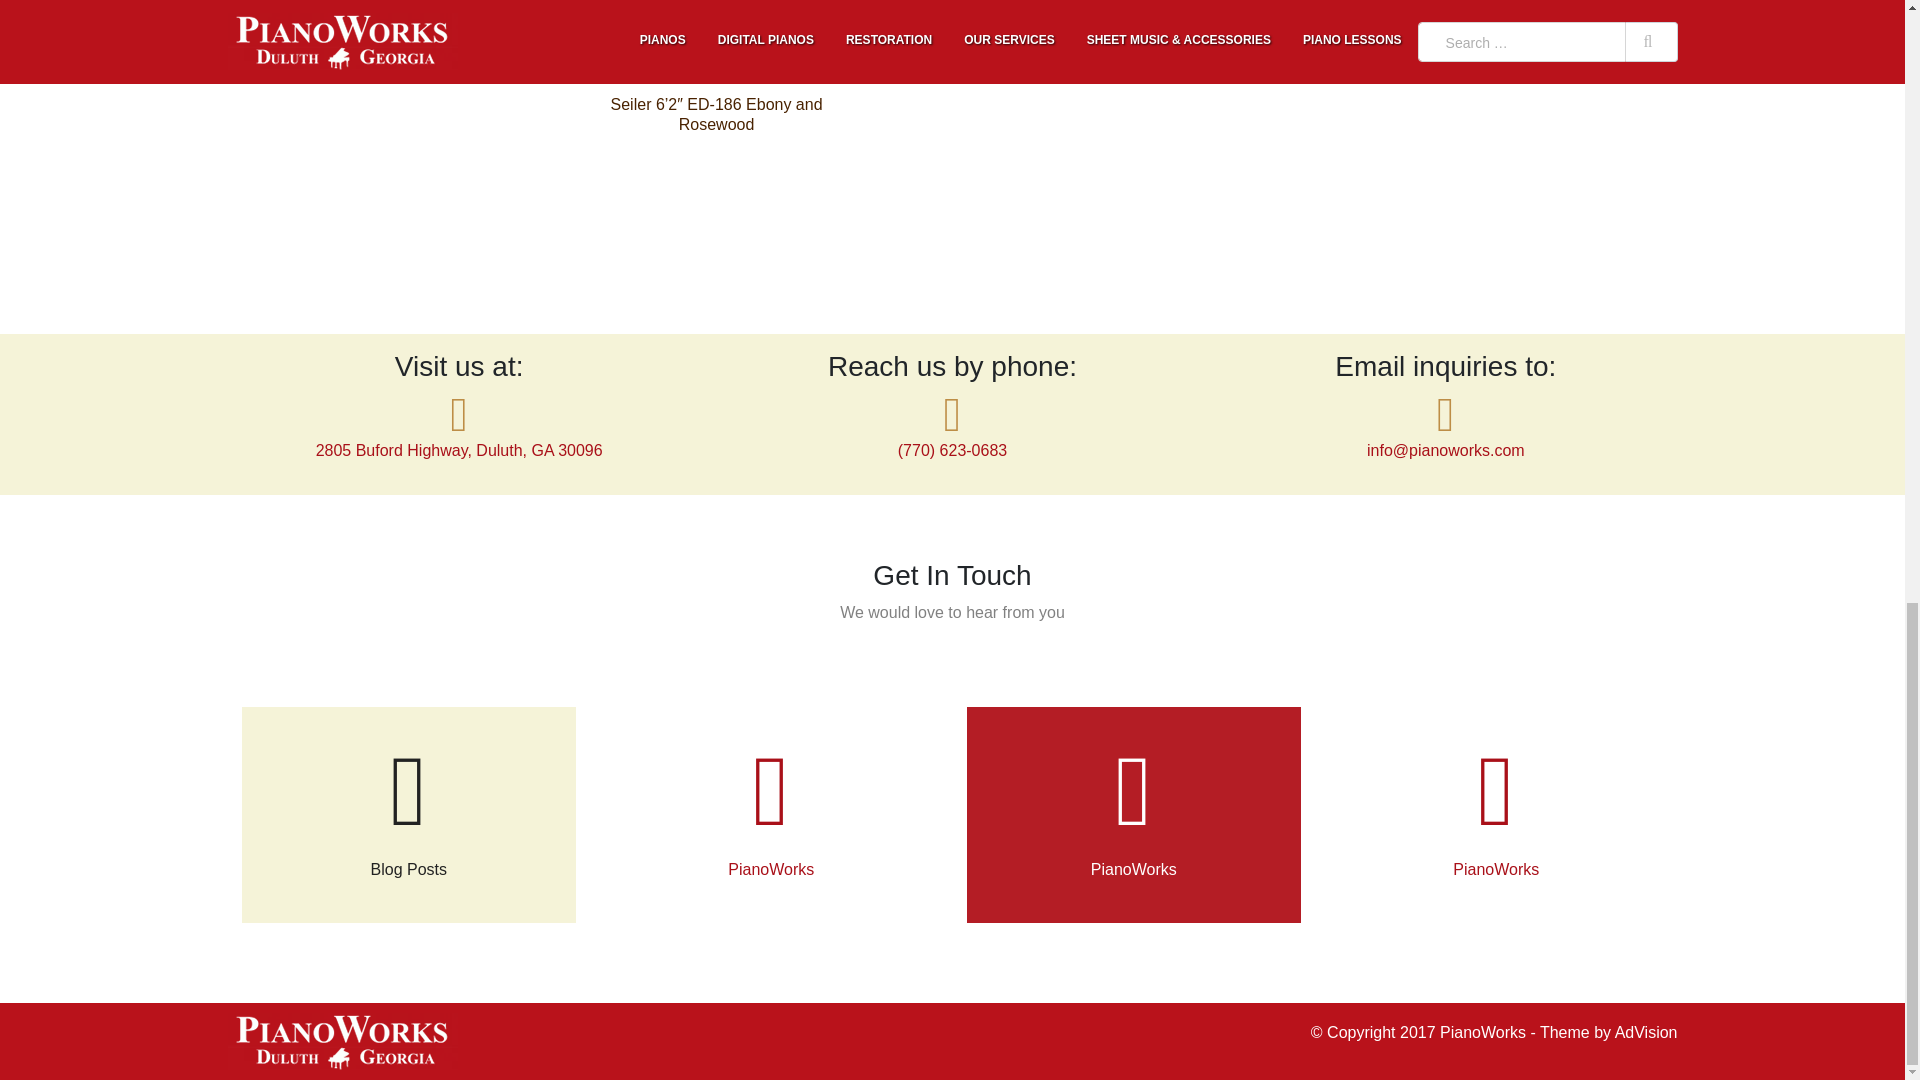 Image resolution: width=1920 pixels, height=1080 pixels. Describe the element at coordinates (1446, 450) in the screenshot. I see `Email` at that location.